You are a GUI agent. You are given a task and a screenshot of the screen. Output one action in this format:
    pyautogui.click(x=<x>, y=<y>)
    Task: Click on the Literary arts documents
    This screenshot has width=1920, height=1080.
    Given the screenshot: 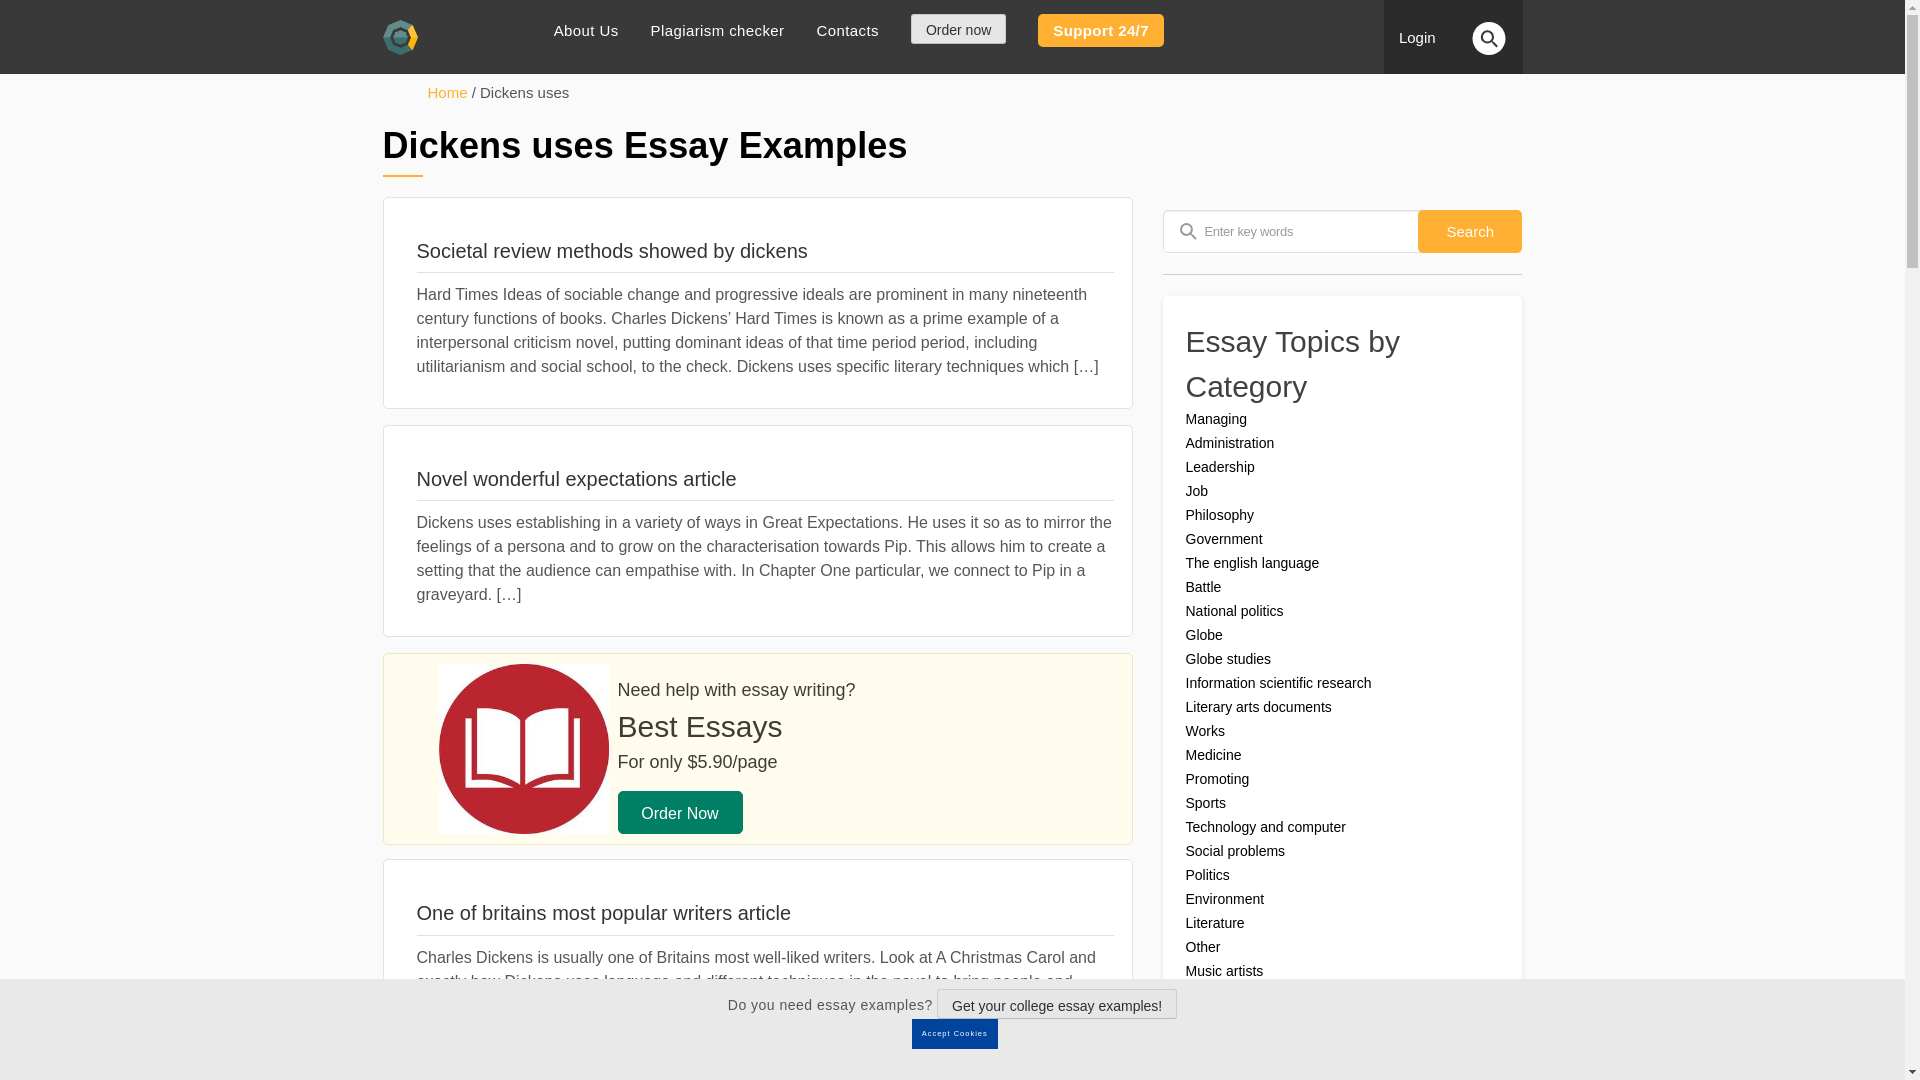 What is the action you would take?
    pyautogui.click(x=1259, y=706)
    